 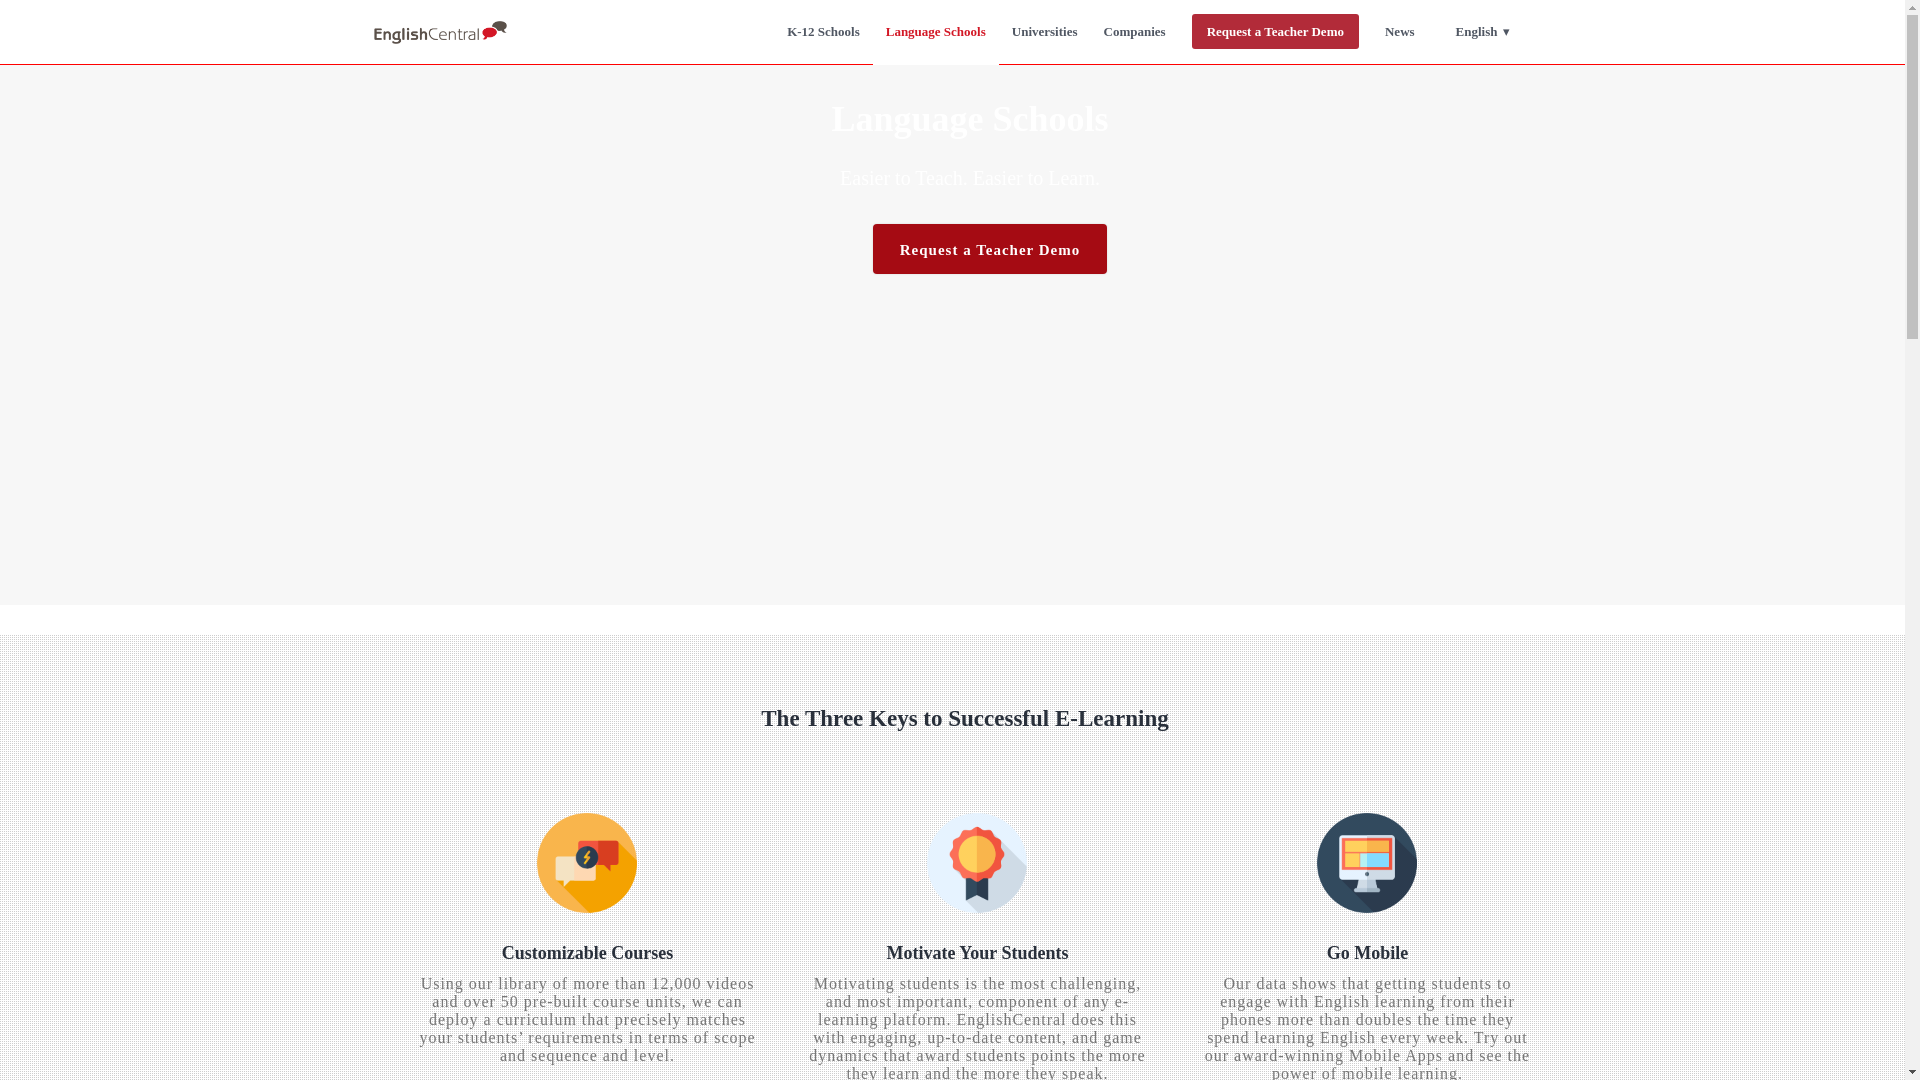 I want to click on News, so click(x=1400, y=31).